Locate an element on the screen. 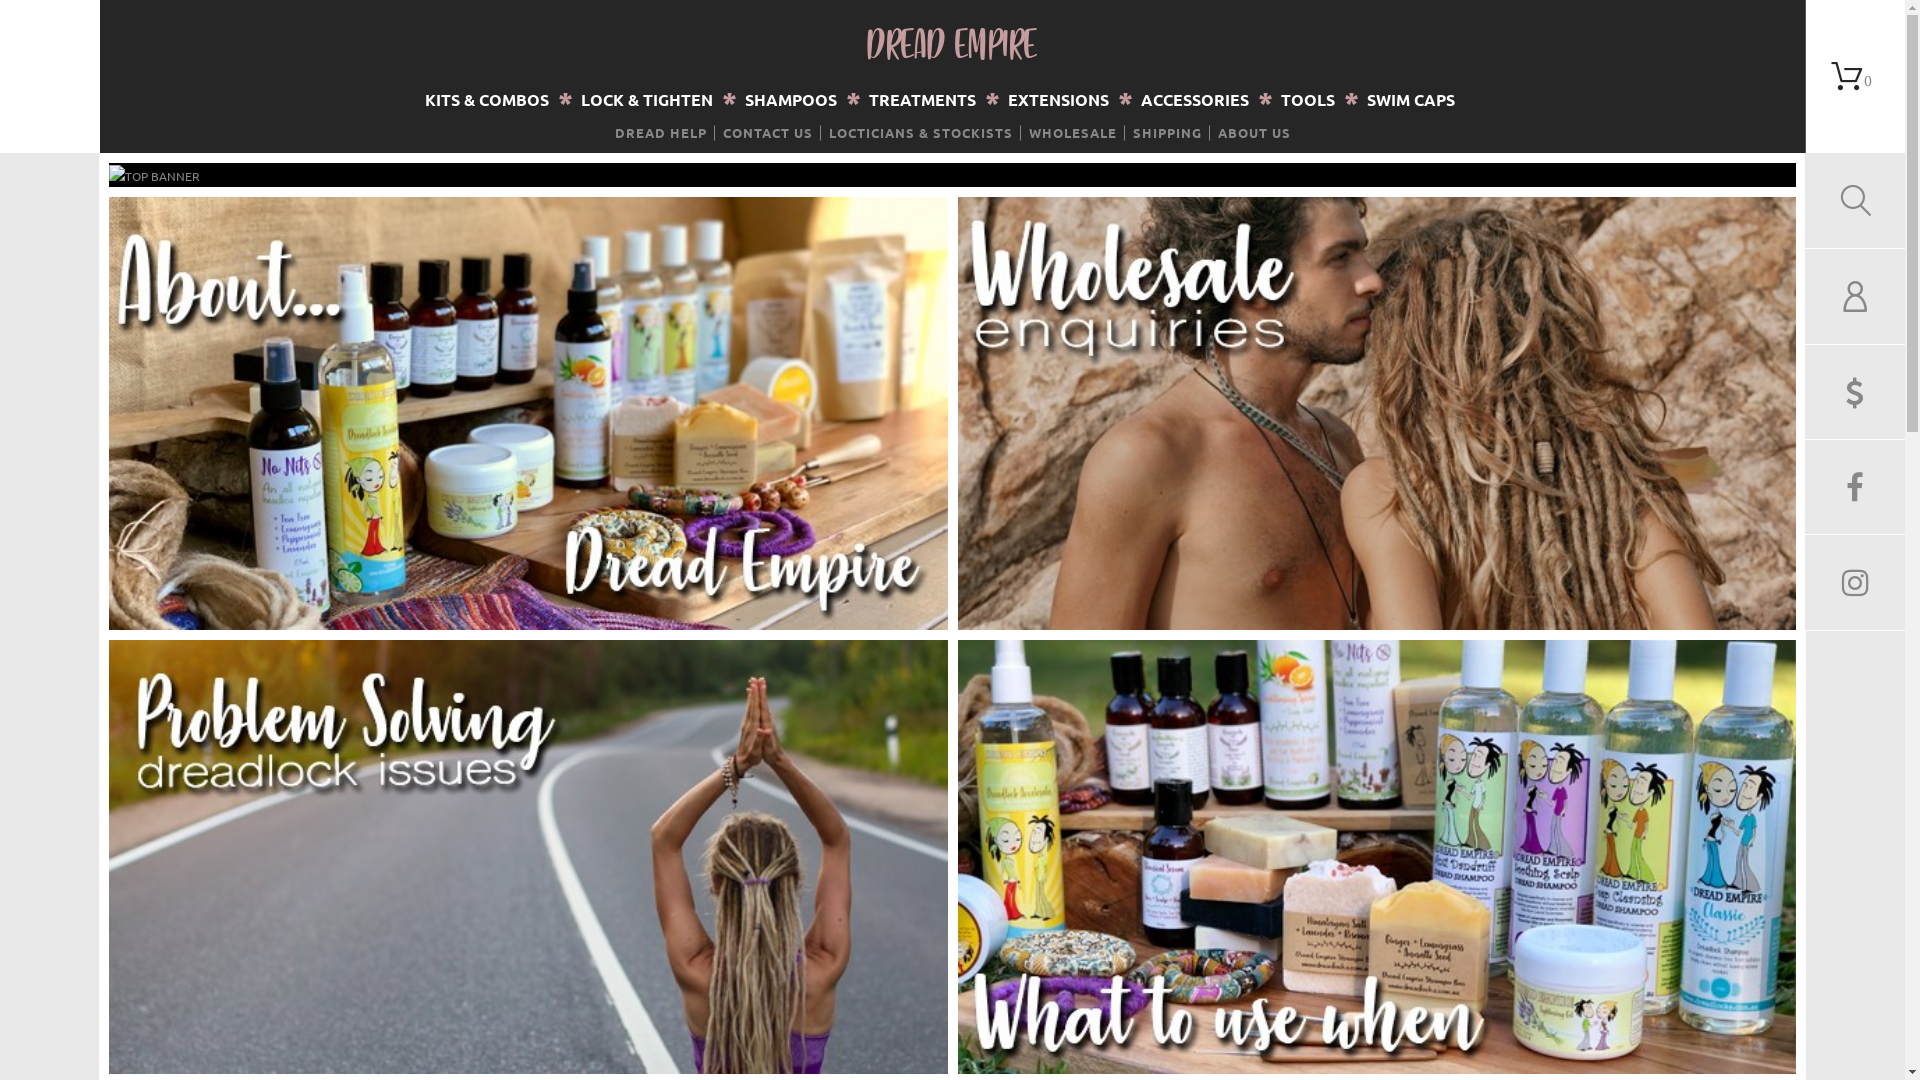 The image size is (1920, 1080). LOCK & TIGHTEN is located at coordinates (647, 100).